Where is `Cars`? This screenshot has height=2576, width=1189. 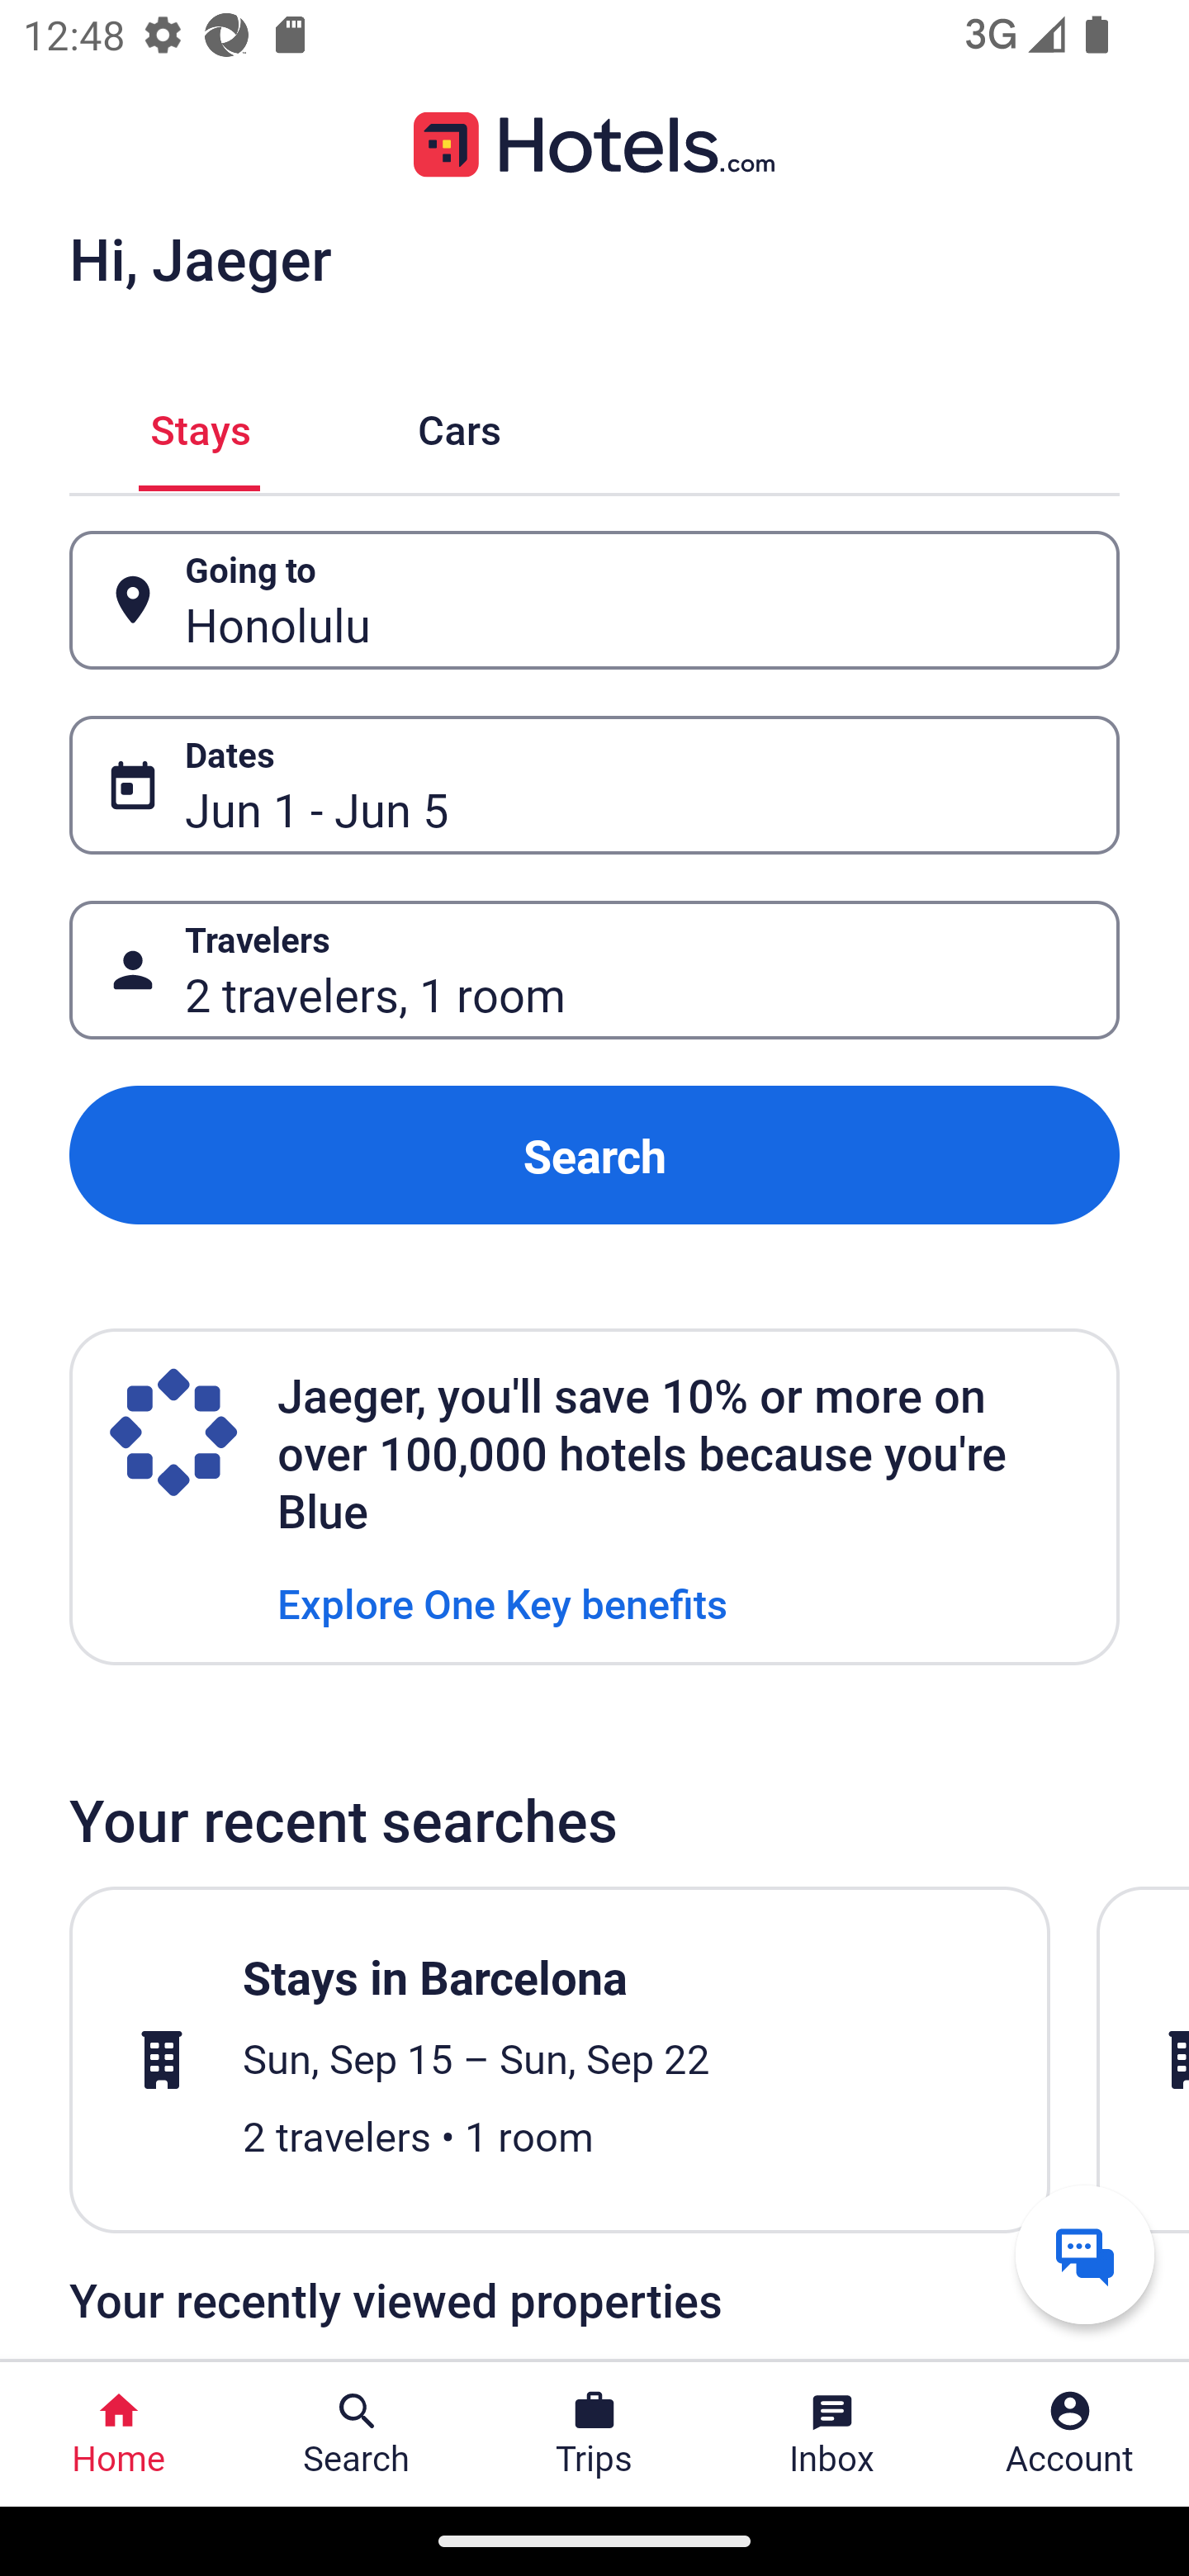
Cars is located at coordinates (459, 426).